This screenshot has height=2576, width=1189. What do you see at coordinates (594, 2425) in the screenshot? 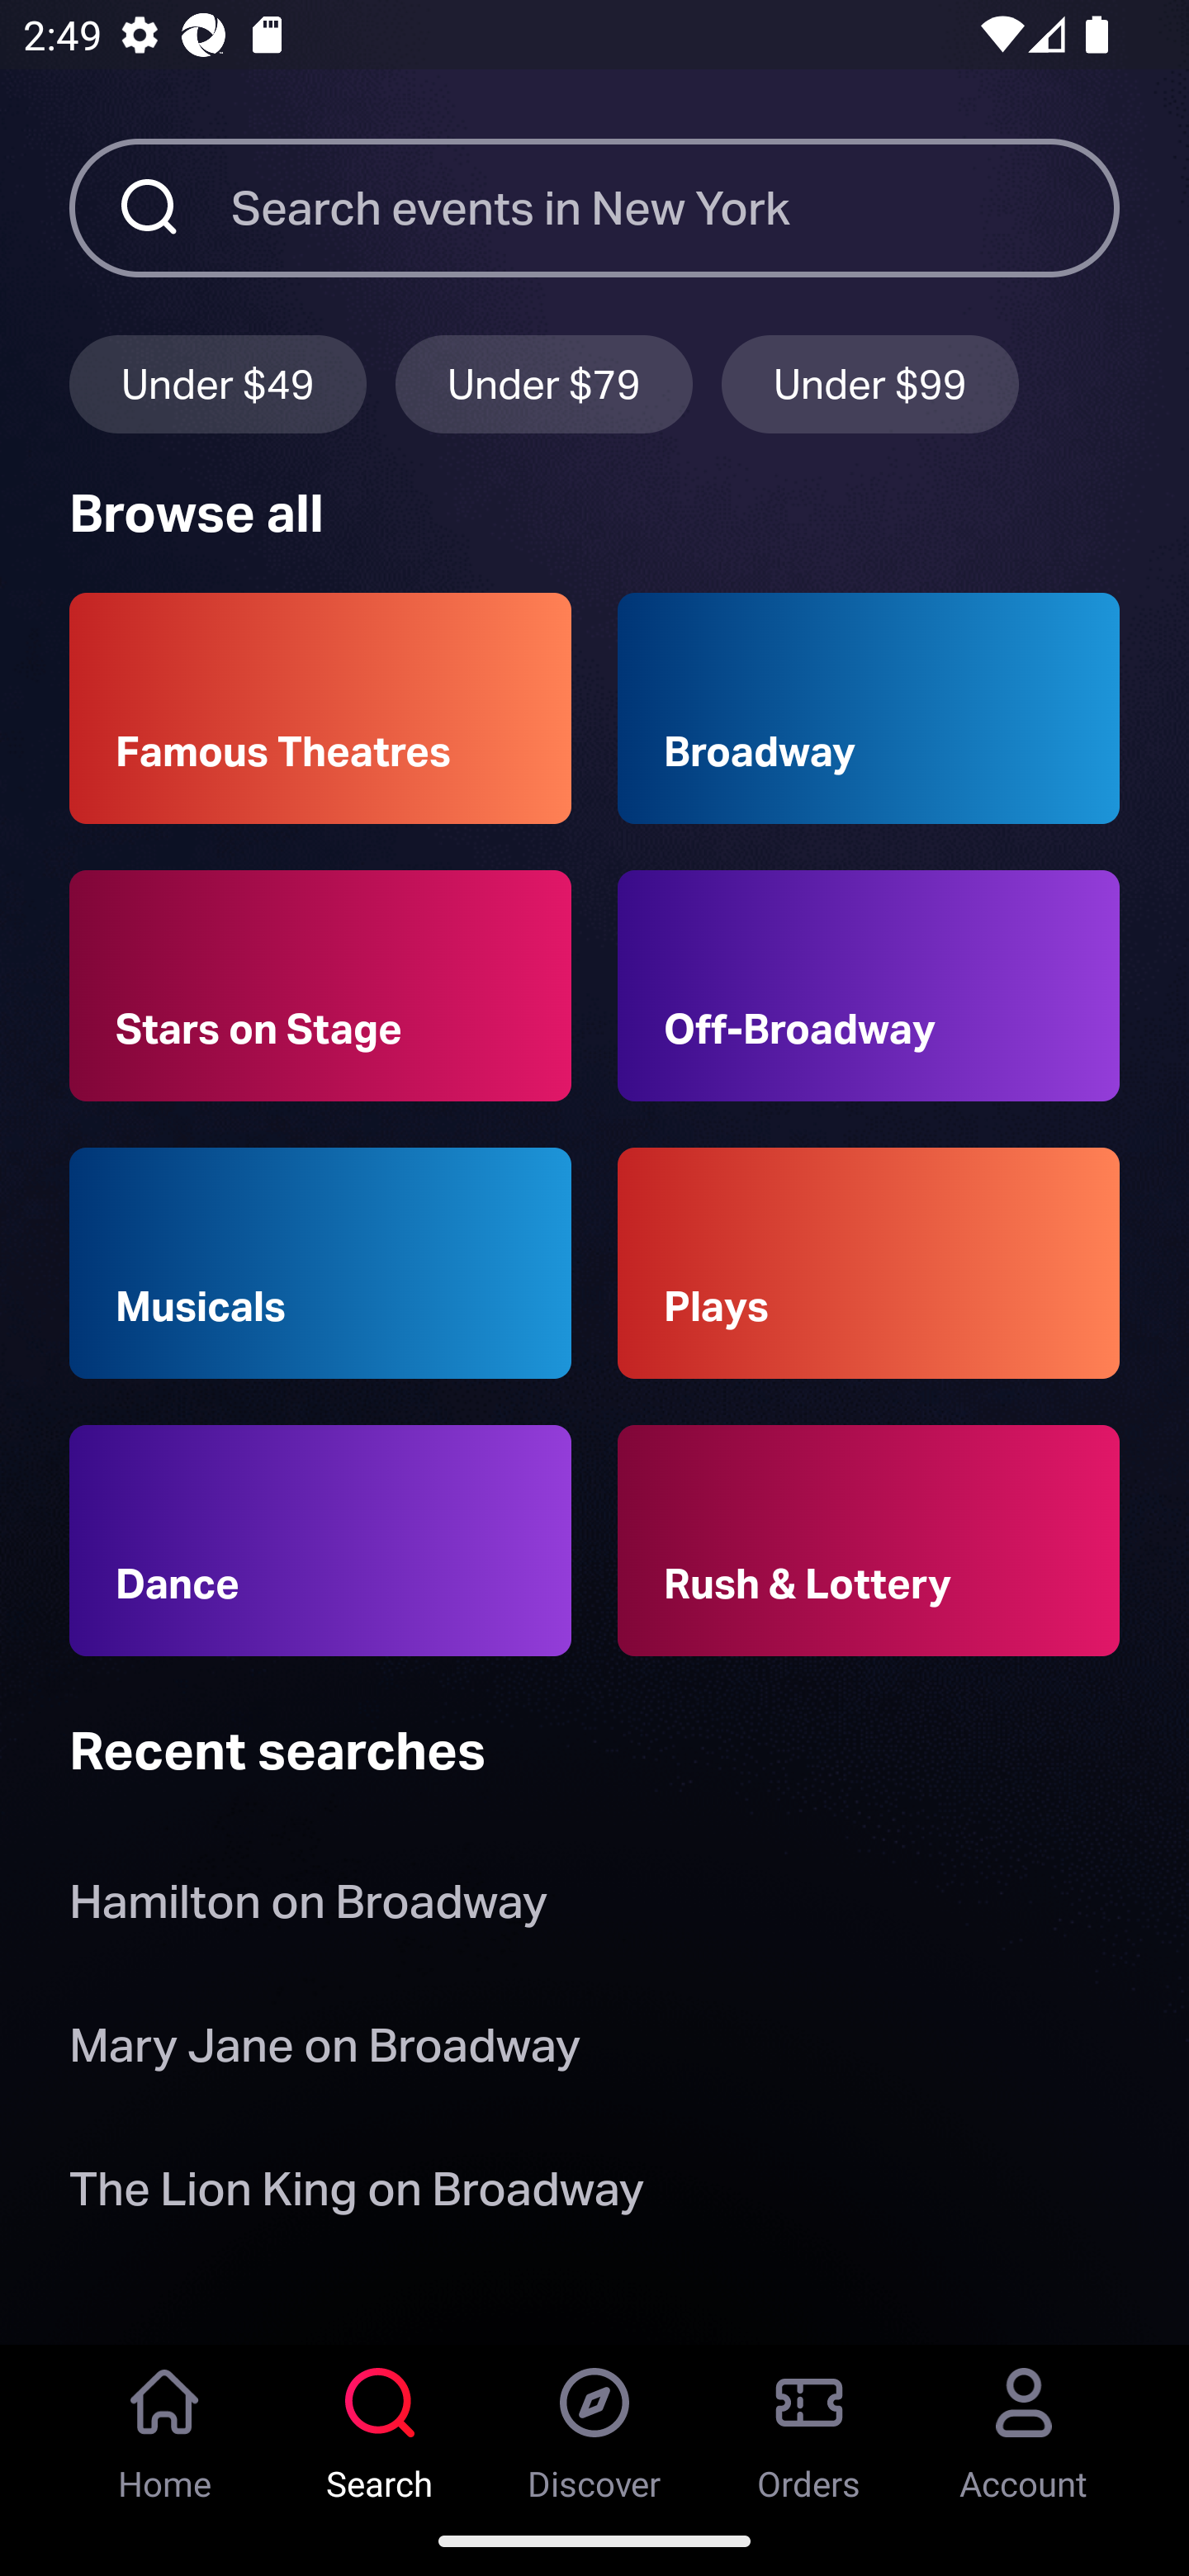
I see `Discover` at bounding box center [594, 2425].